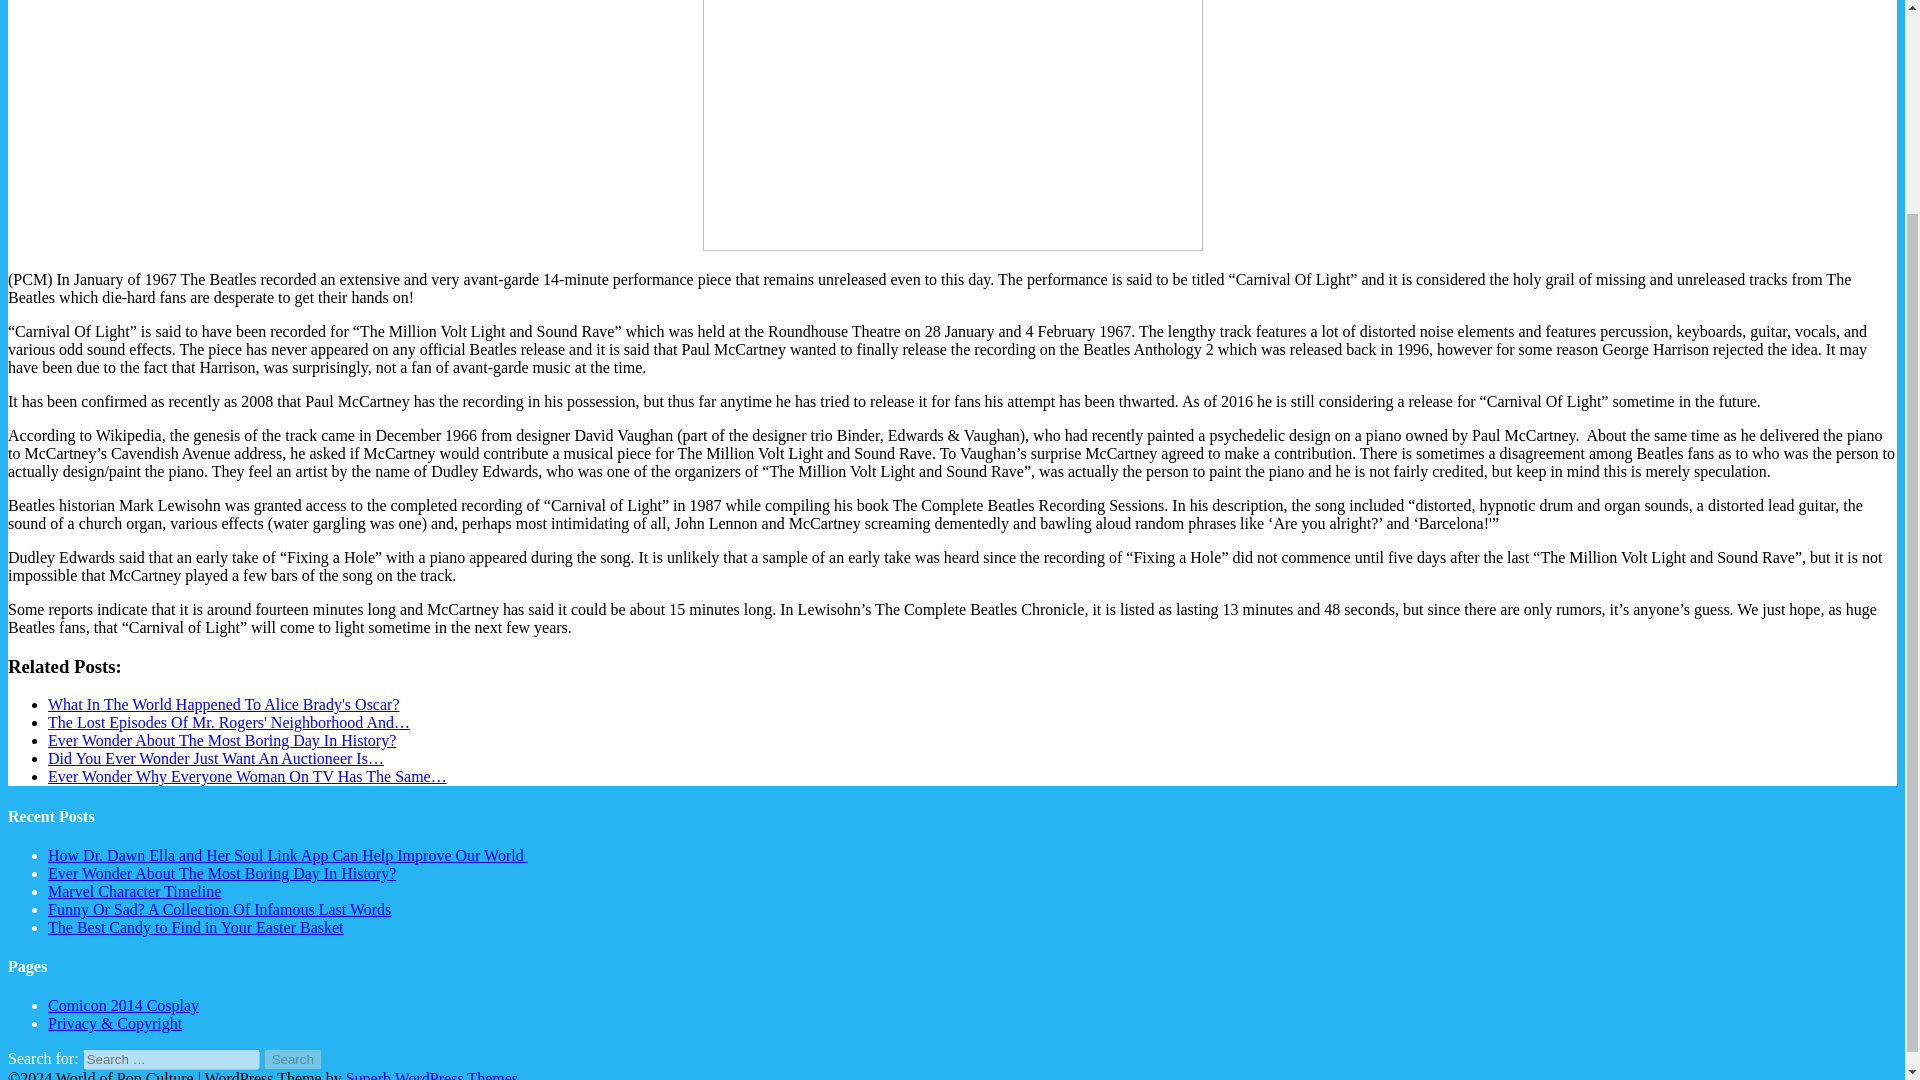 Image resolution: width=1920 pixels, height=1080 pixels. Describe the element at coordinates (124, 1005) in the screenshot. I see `Comicon 2014 Cosplay` at that location.